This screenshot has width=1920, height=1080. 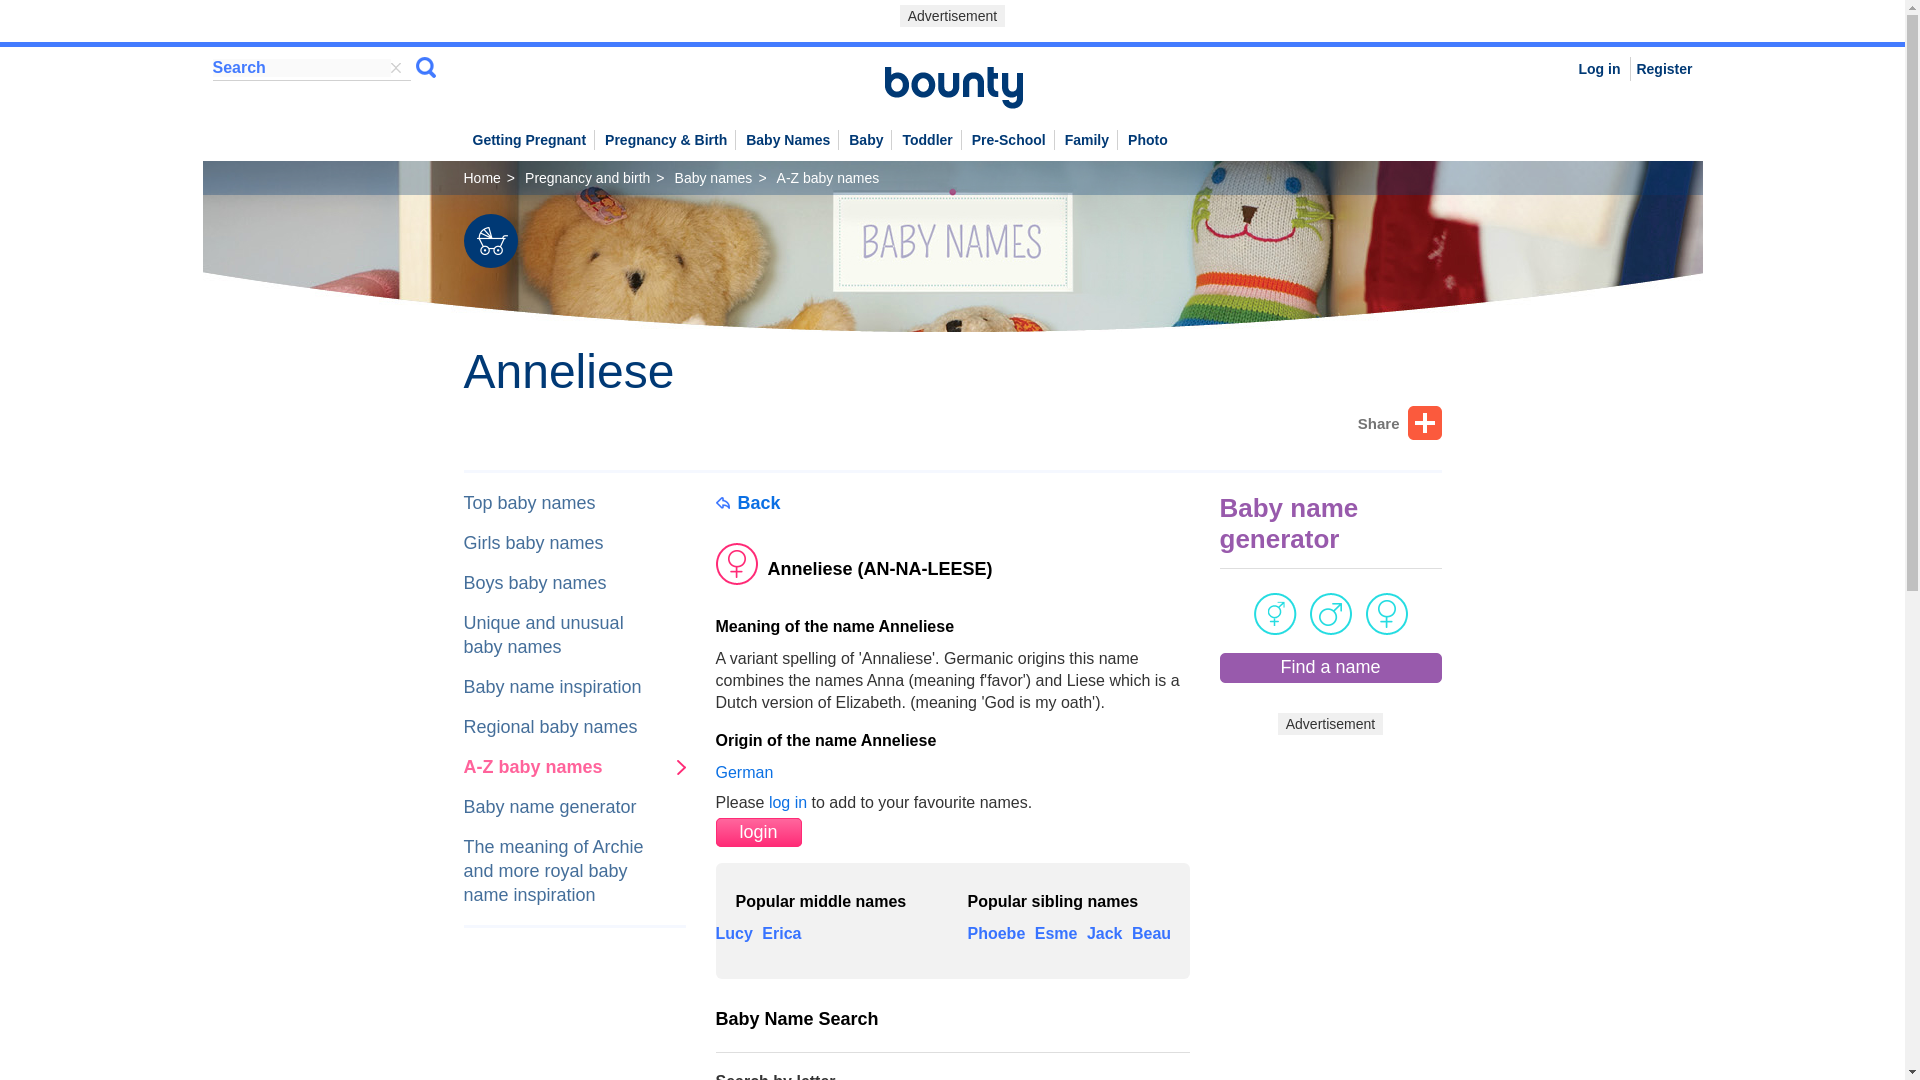 I want to click on delete, so click(x=394, y=68).